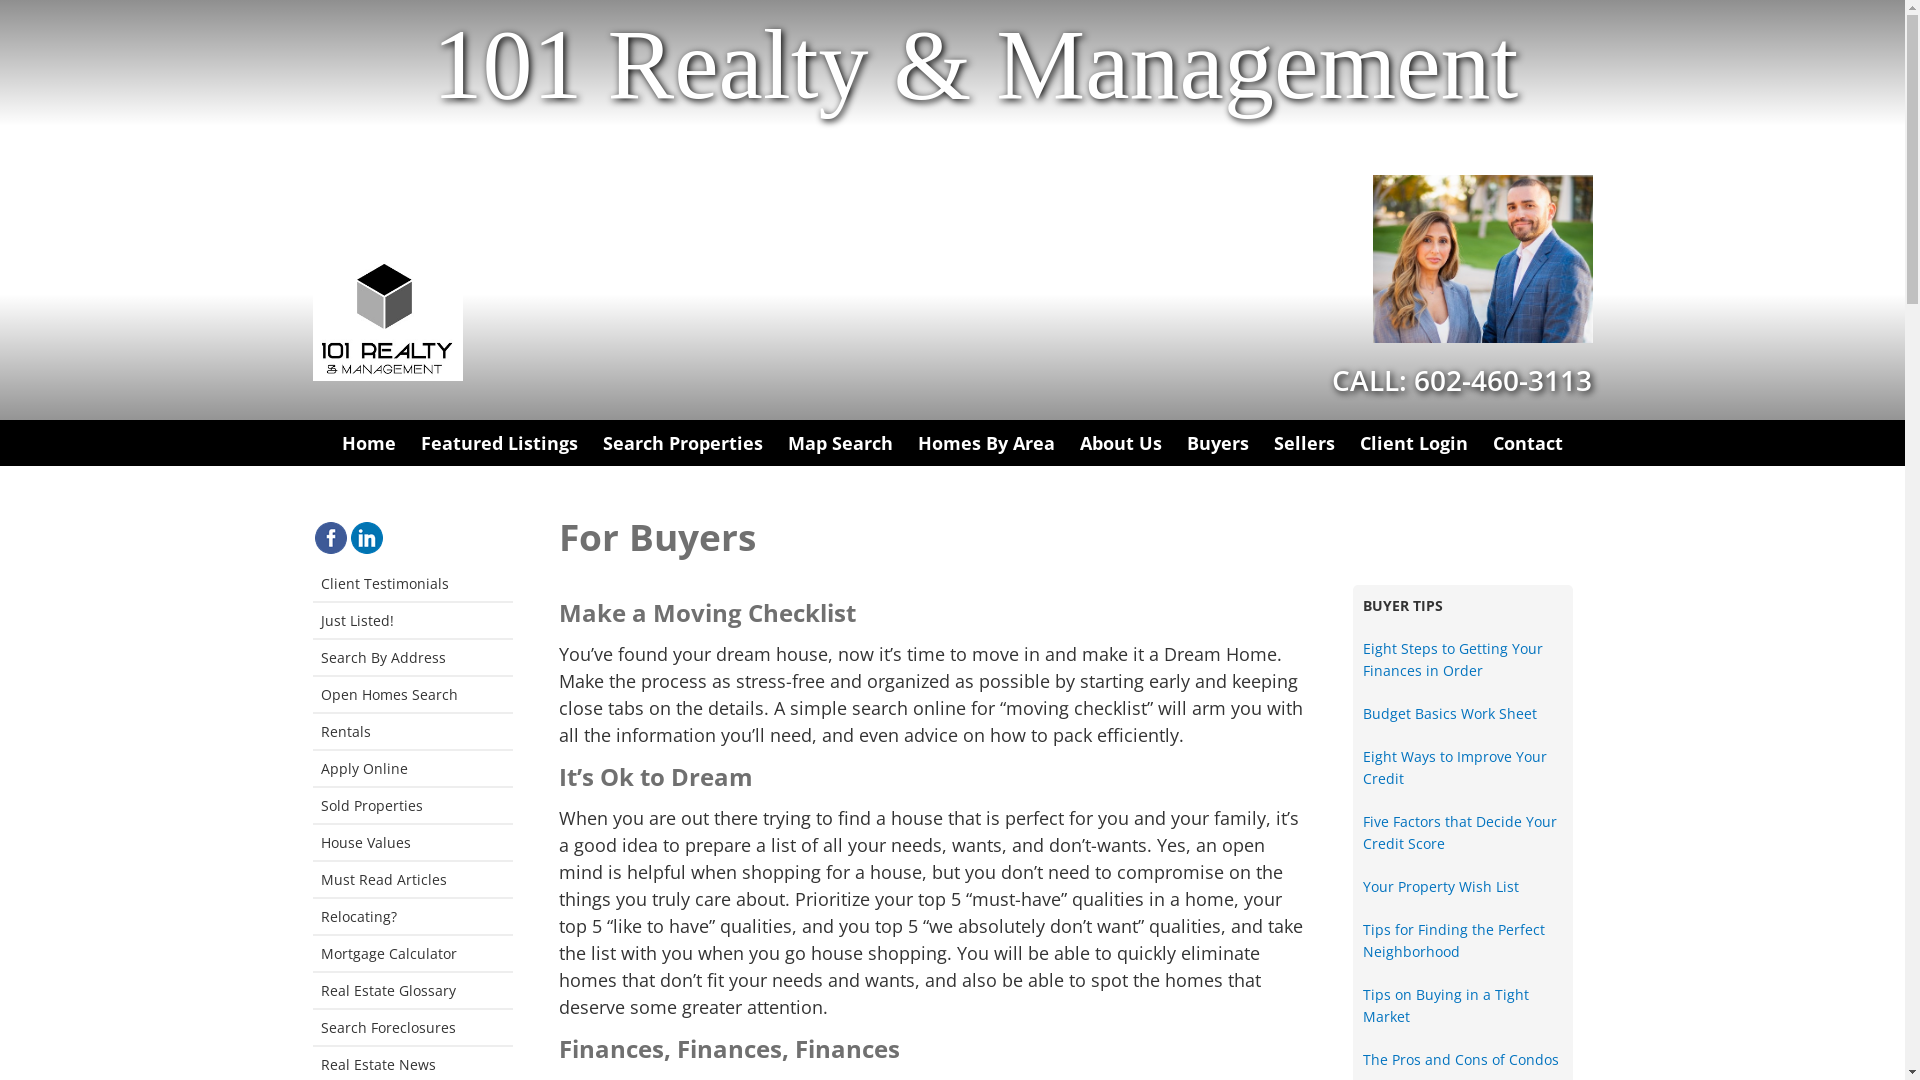 The height and width of the screenshot is (1080, 1920). I want to click on Search Foreclosures, so click(412, 1028).